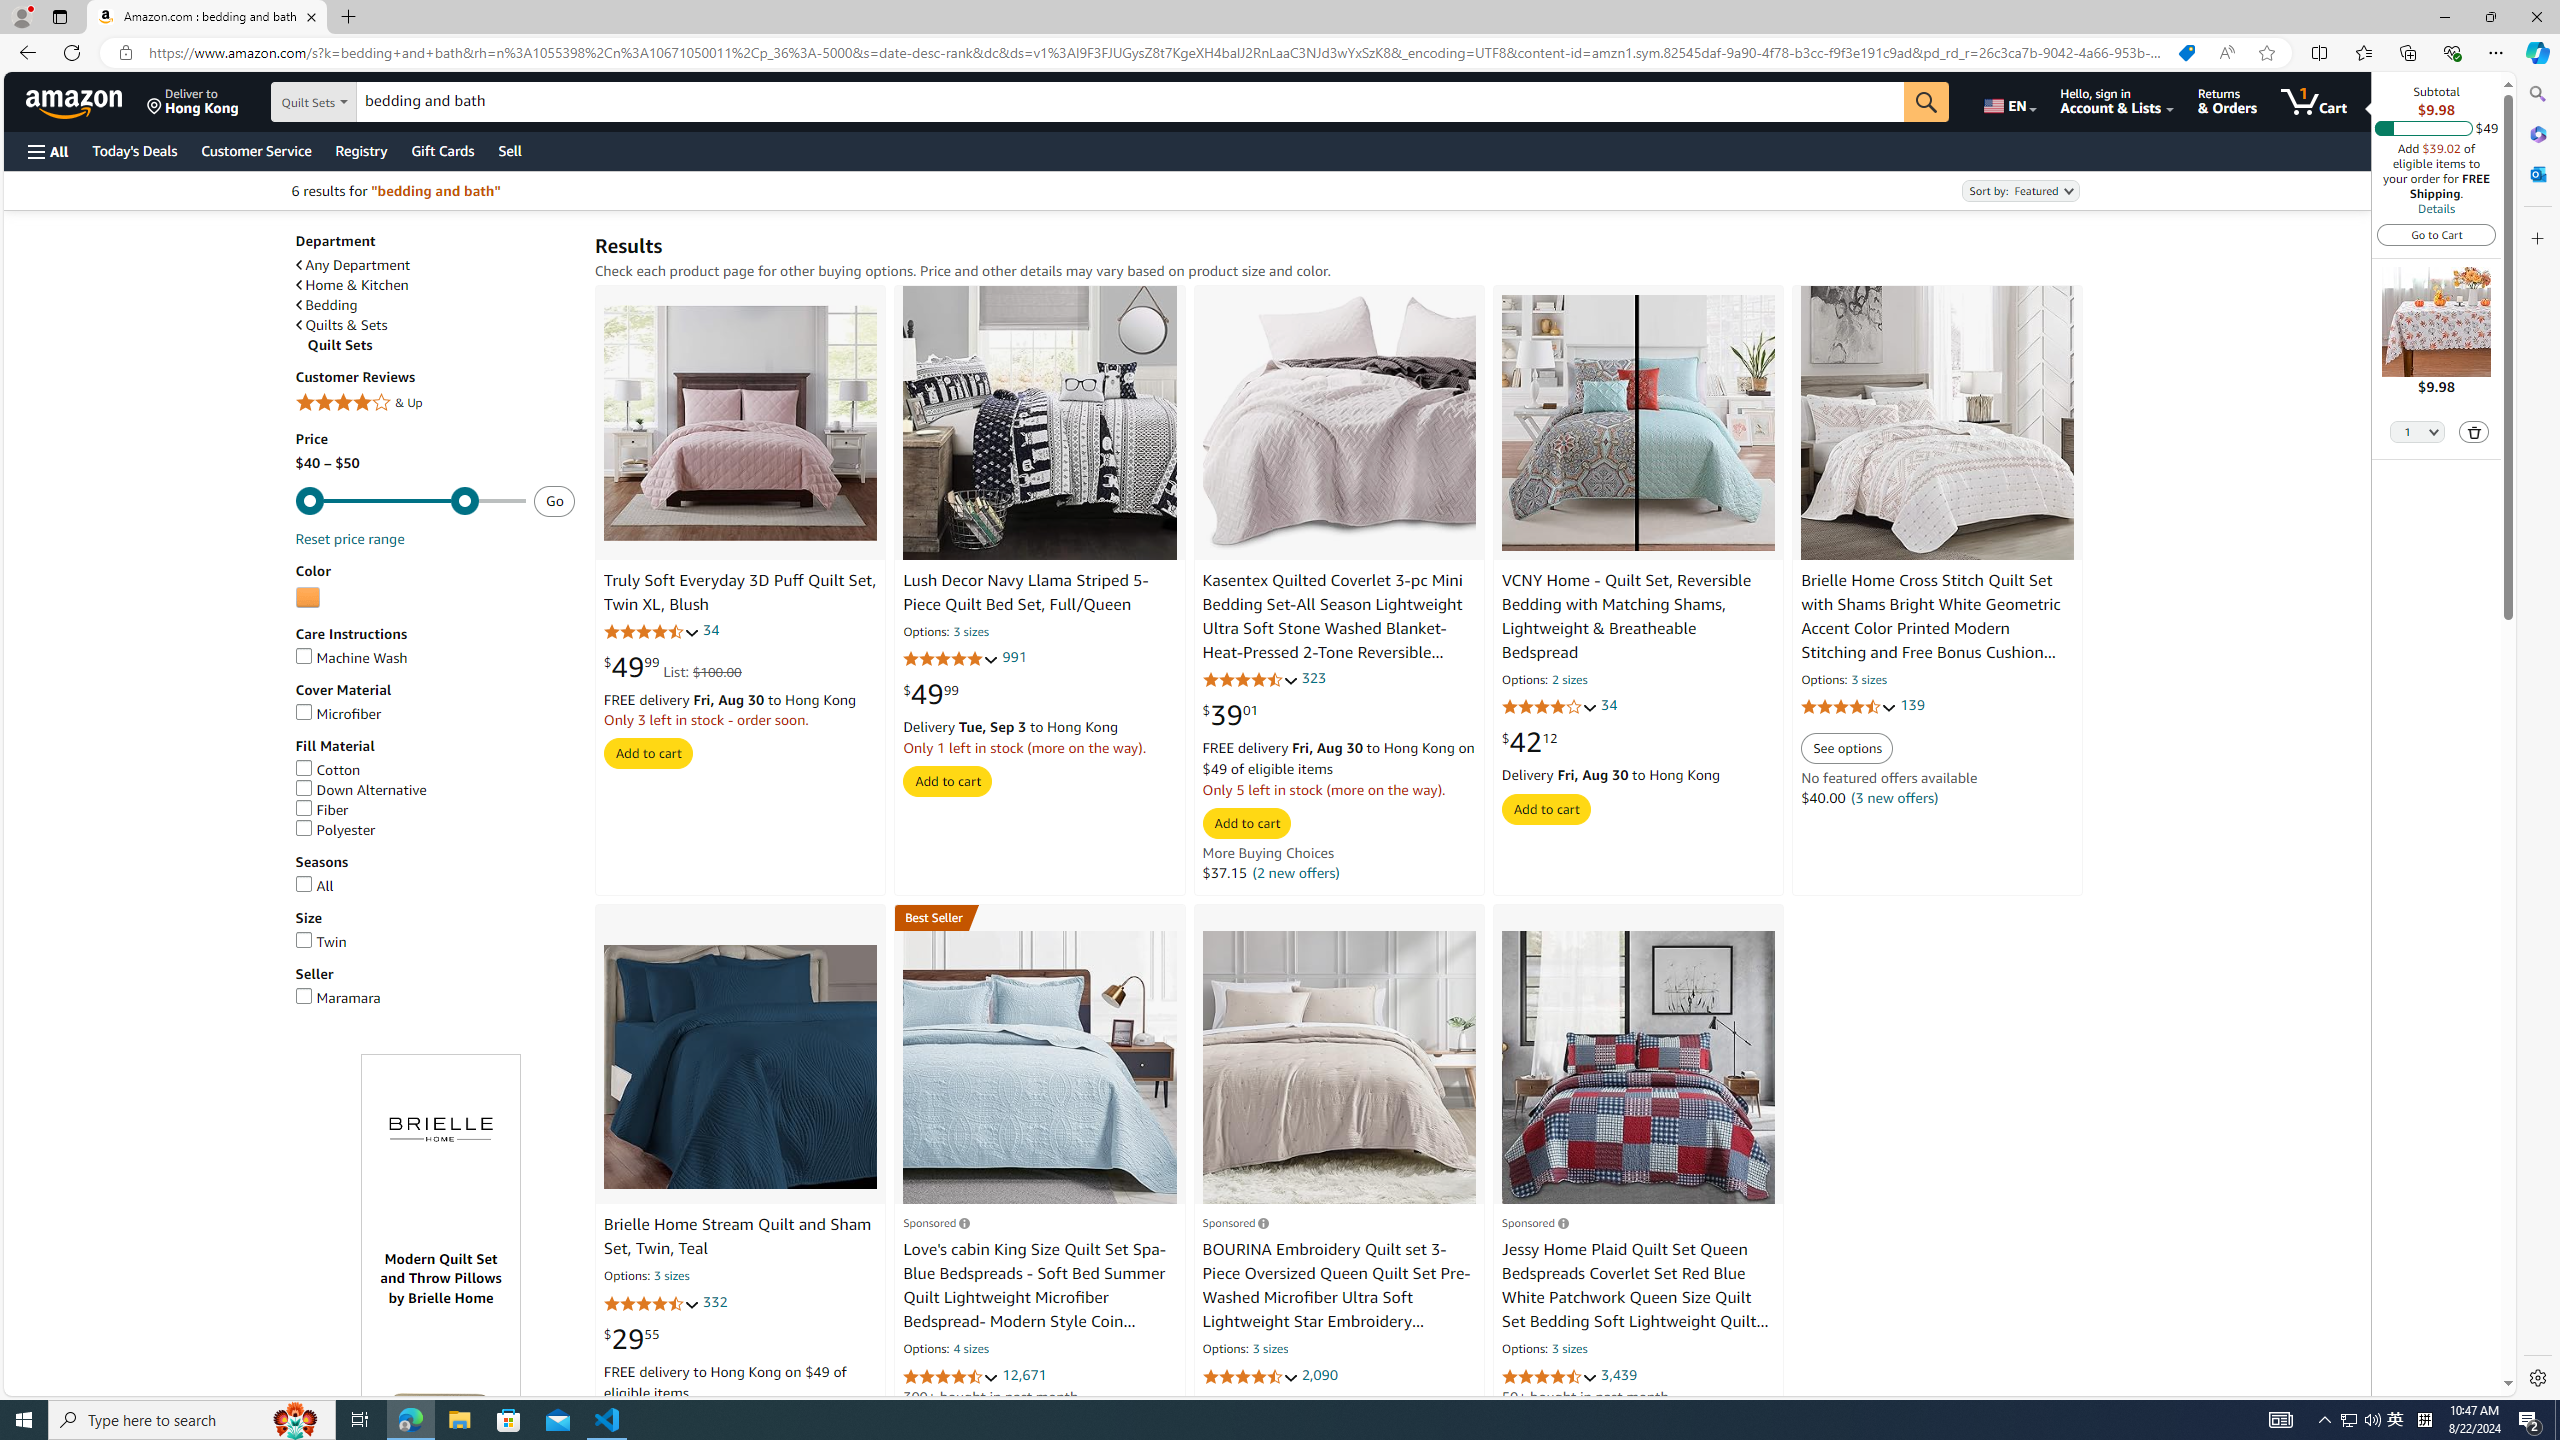  Describe the element at coordinates (632, 1338) in the screenshot. I see `$29.55` at that location.